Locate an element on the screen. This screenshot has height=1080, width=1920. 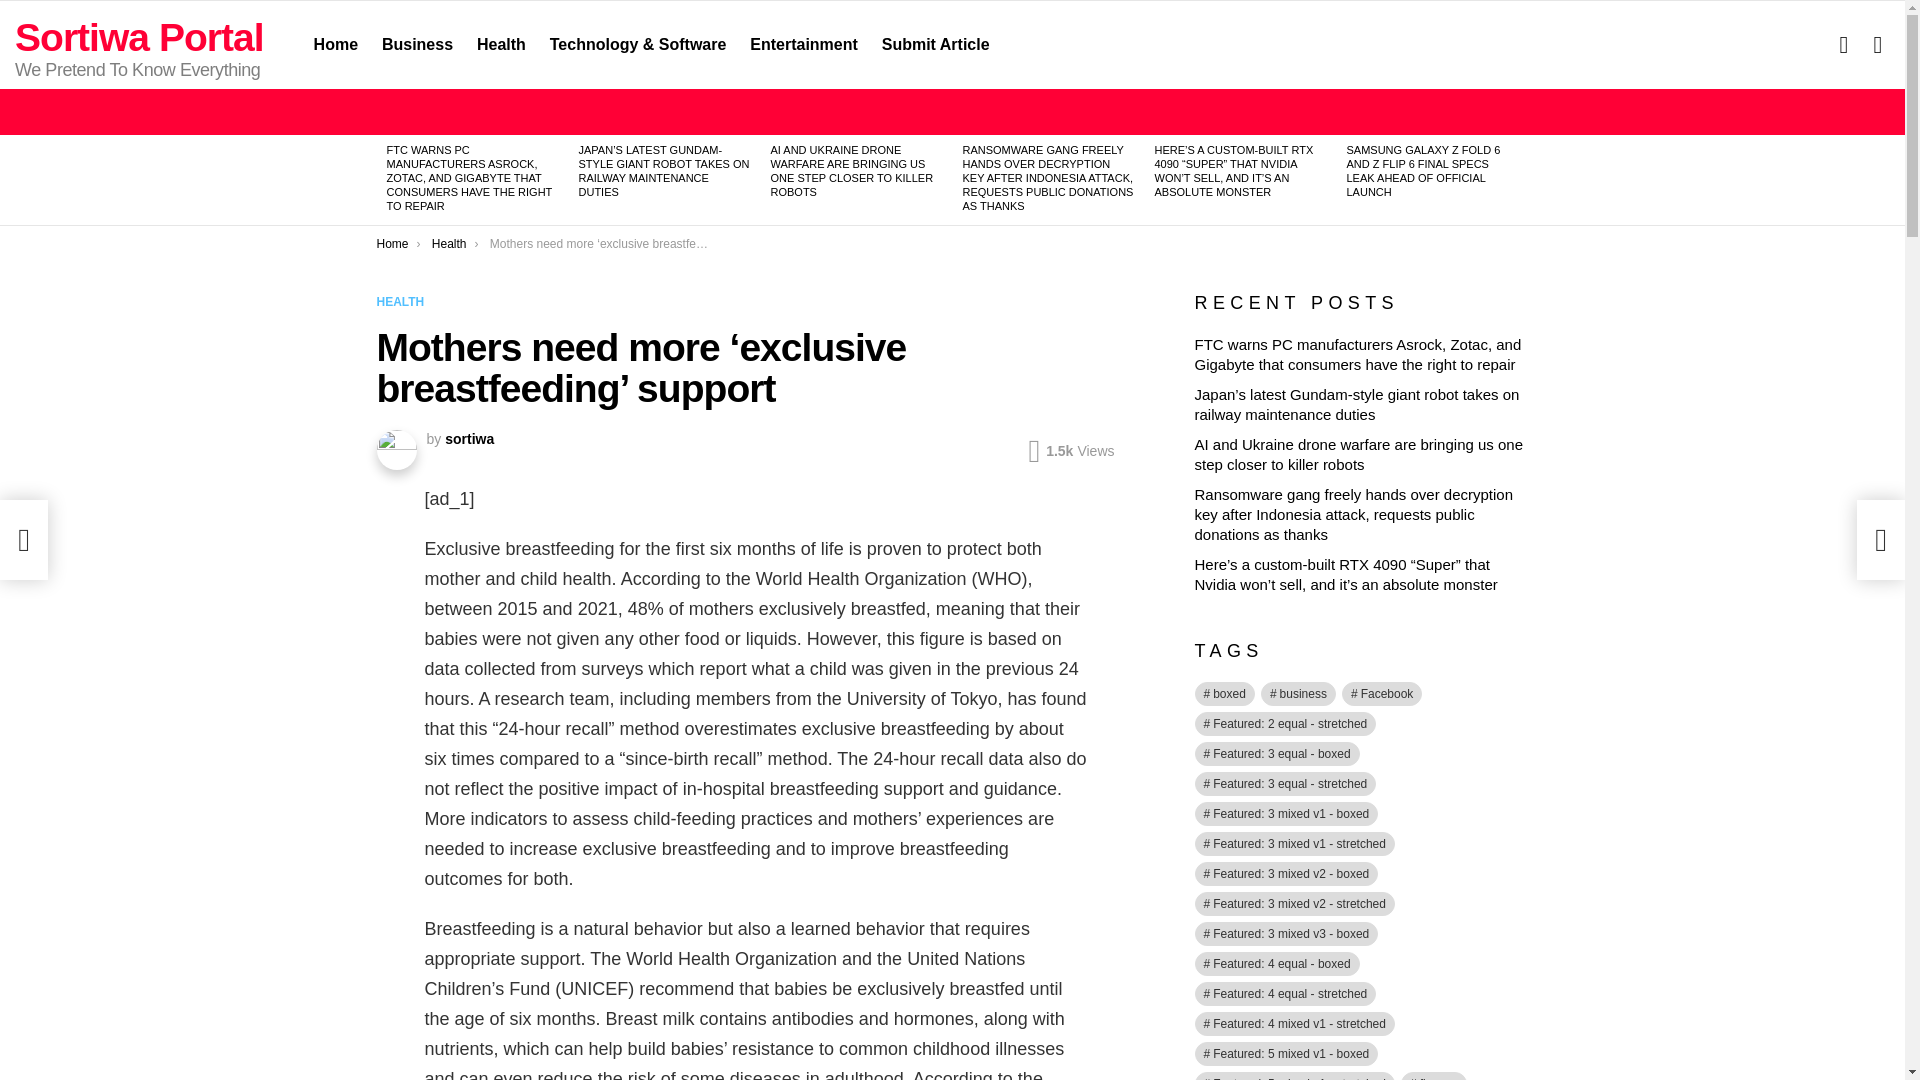
Home is located at coordinates (336, 45).